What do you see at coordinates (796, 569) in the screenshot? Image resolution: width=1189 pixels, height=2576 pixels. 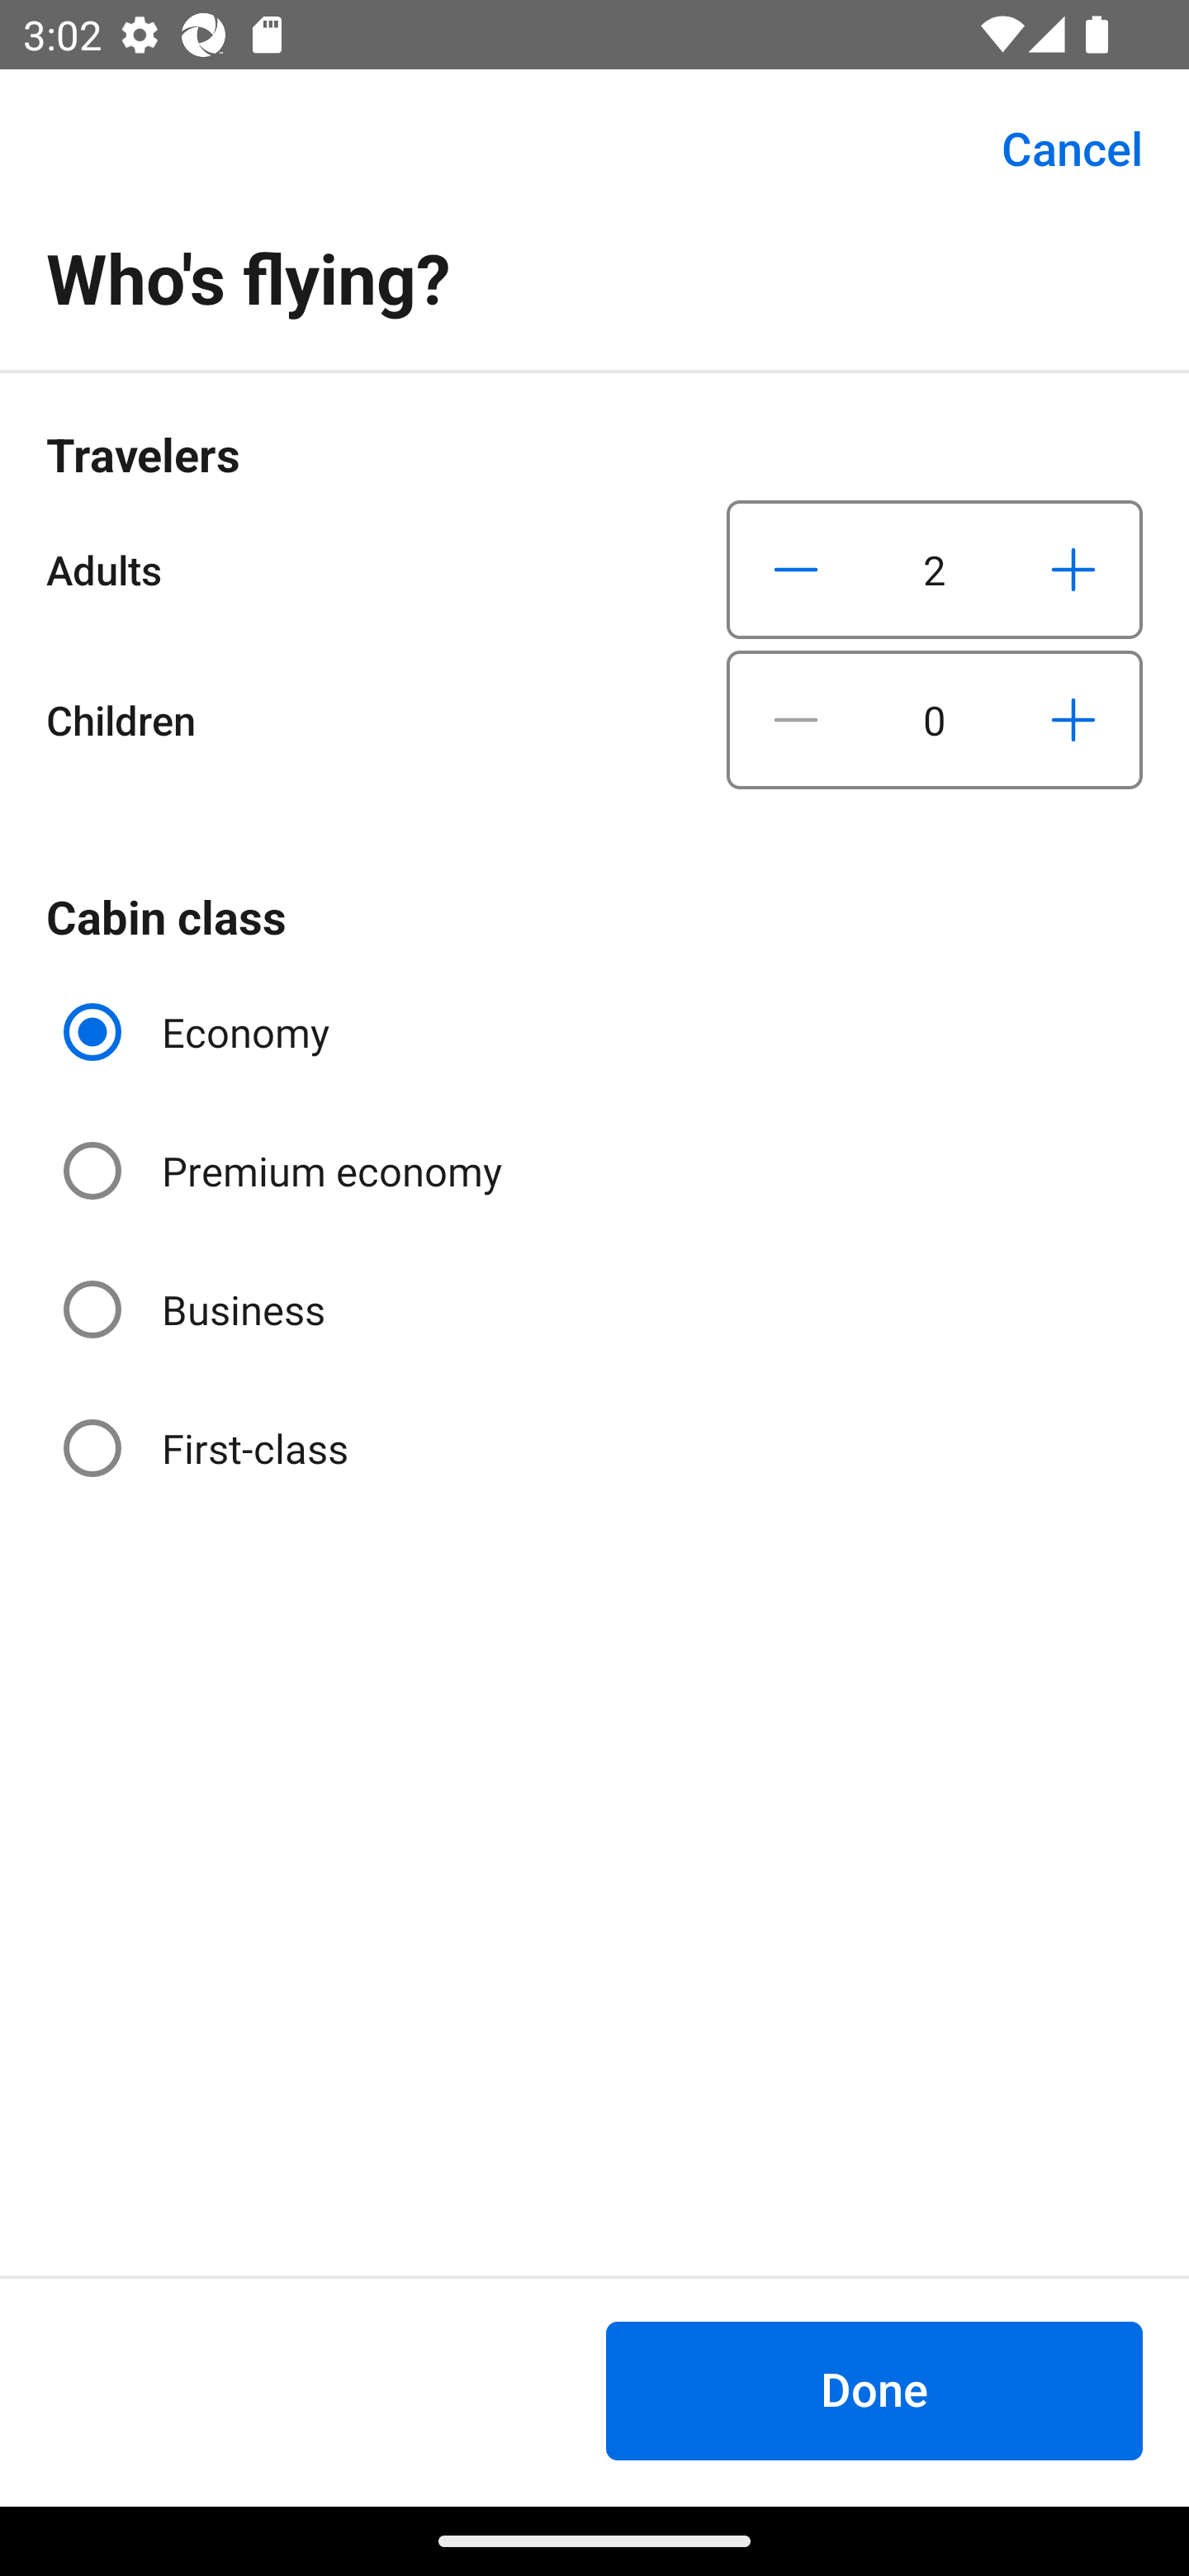 I see `Decrease` at bounding box center [796, 569].